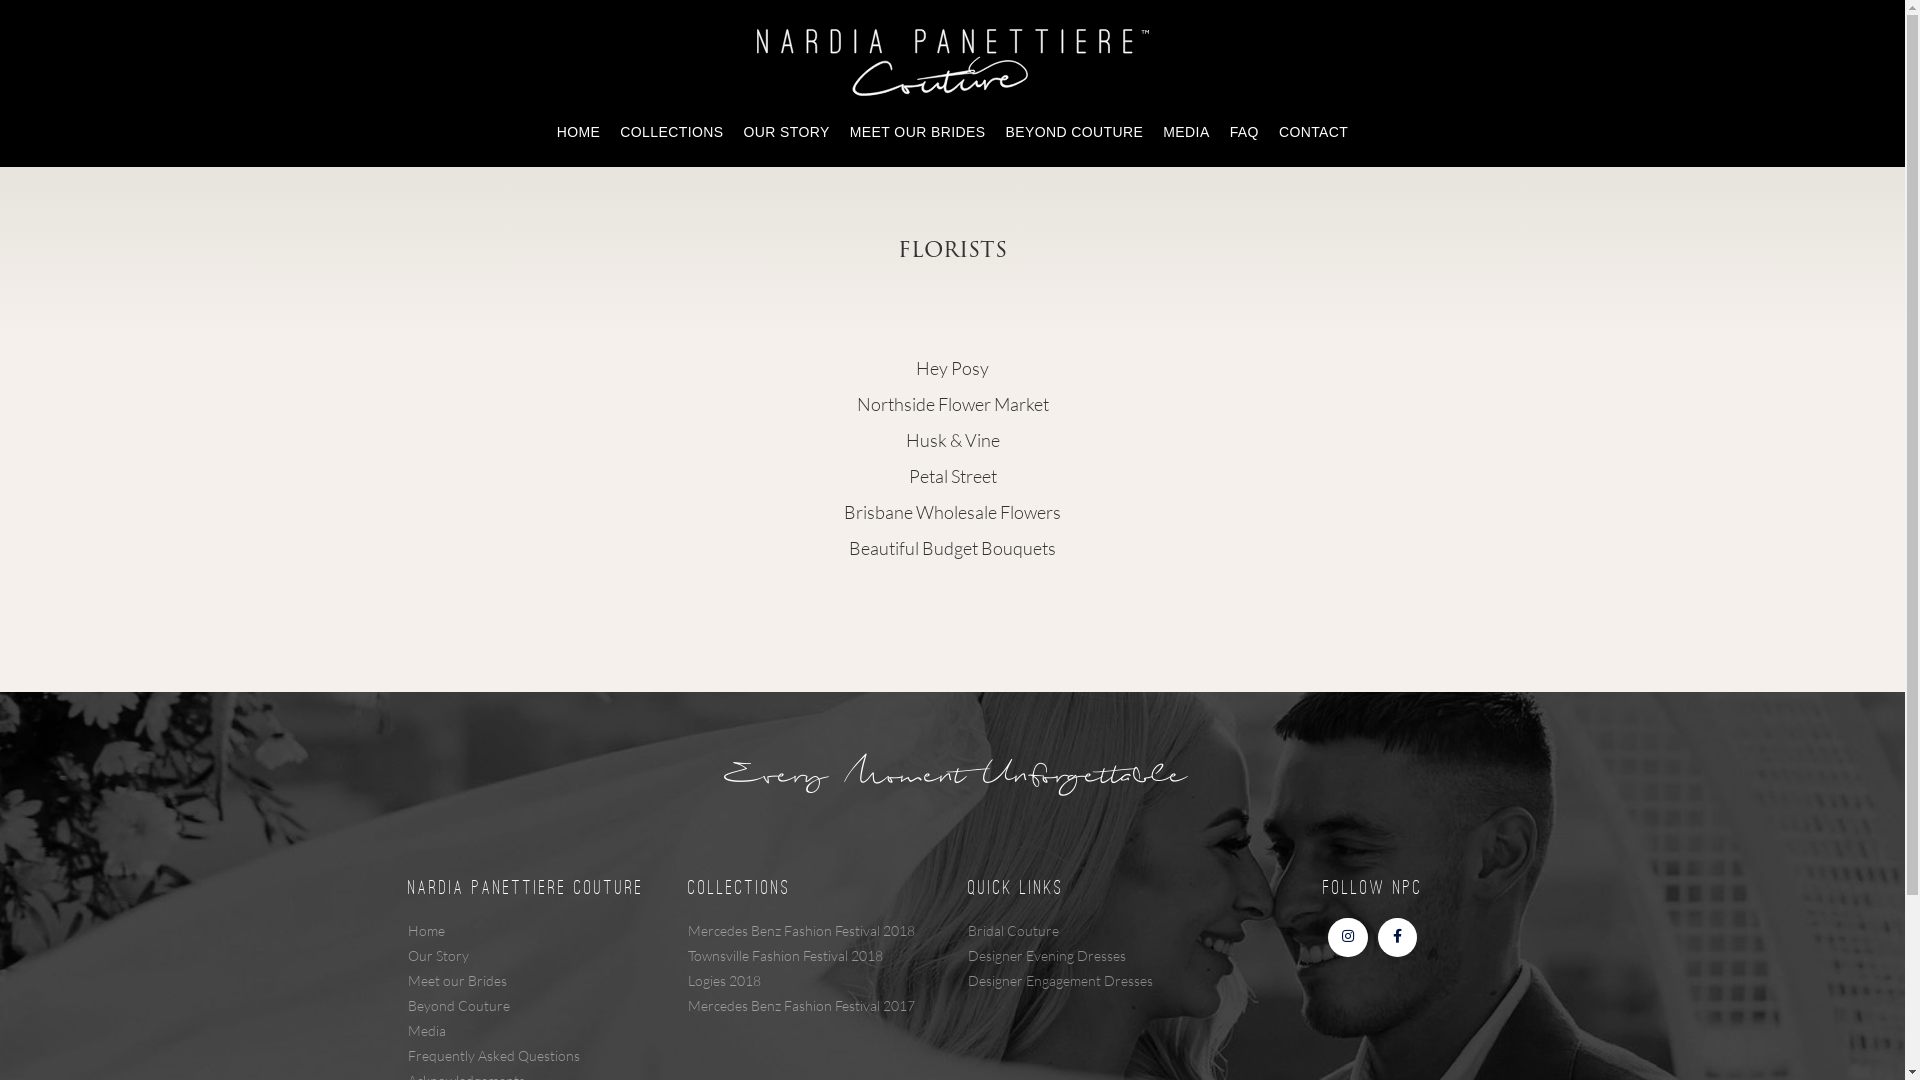 This screenshot has height=1080, width=1920. What do you see at coordinates (802, 980) in the screenshot?
I see `Logies 2018` at bounding box center [802, 980].